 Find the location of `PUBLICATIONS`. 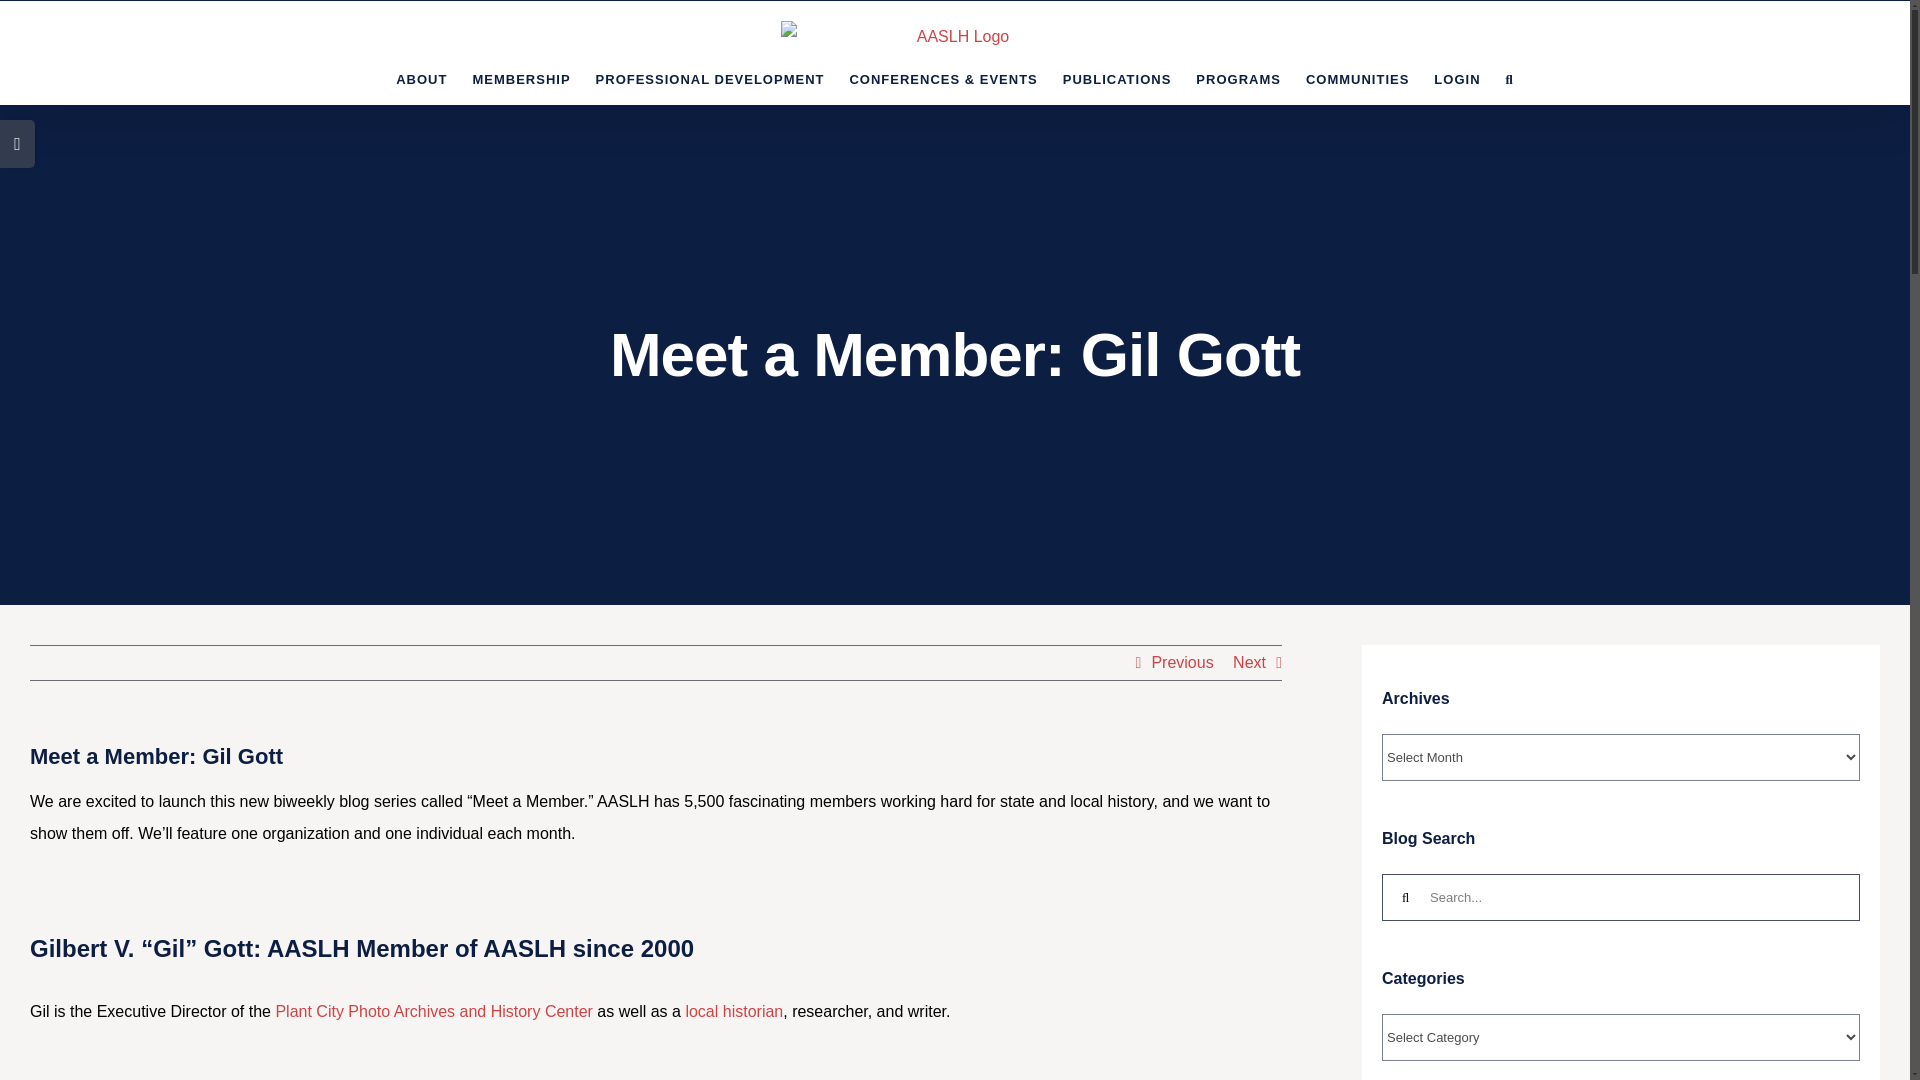

PUBLICATIONS is located at coordinates (1117, 78).